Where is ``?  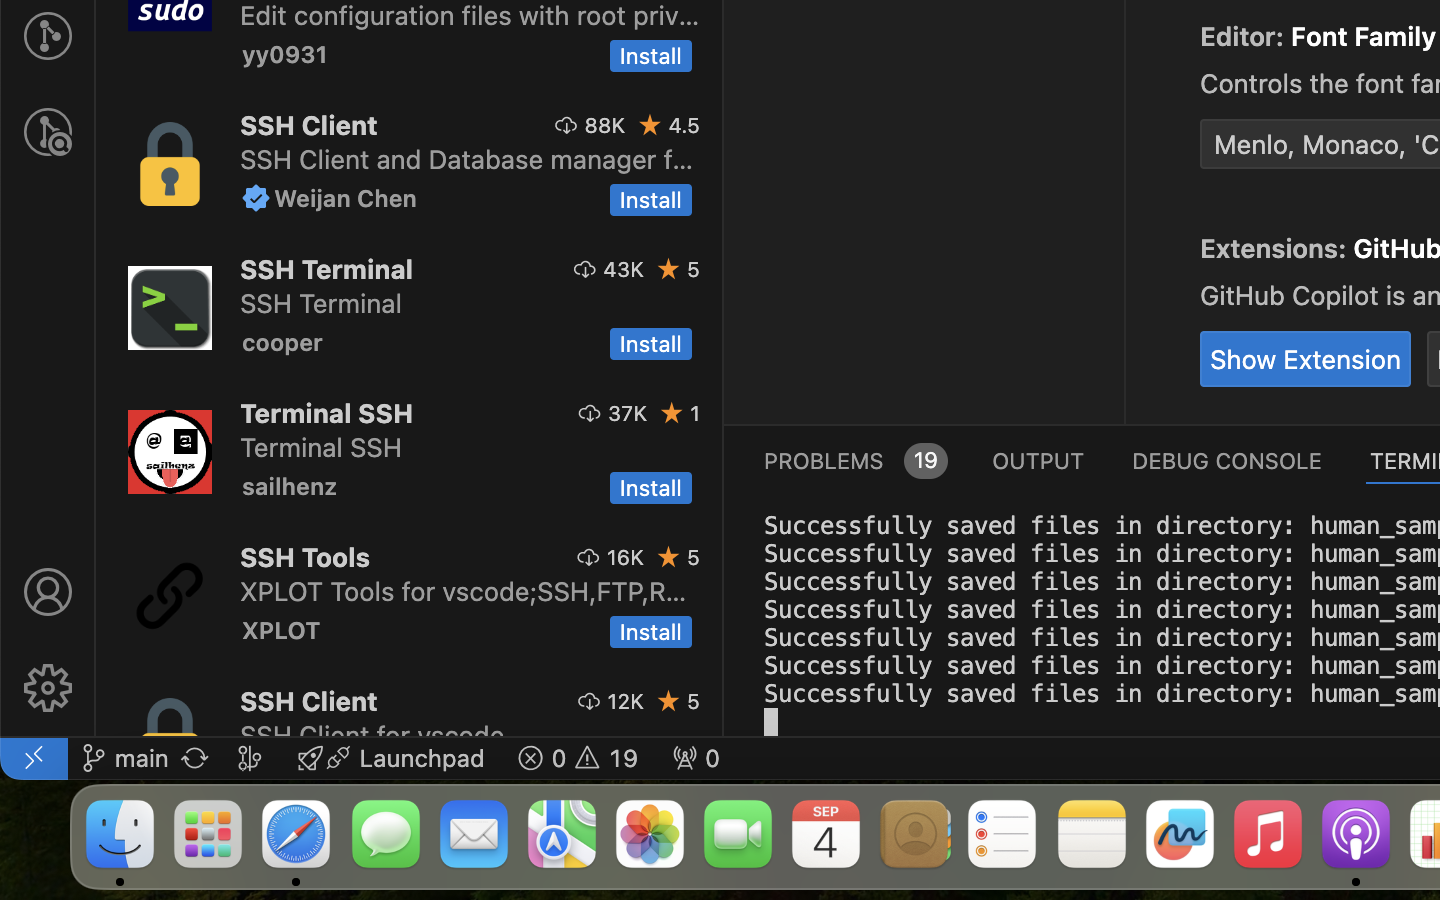  is located at coordinates (256, 198).